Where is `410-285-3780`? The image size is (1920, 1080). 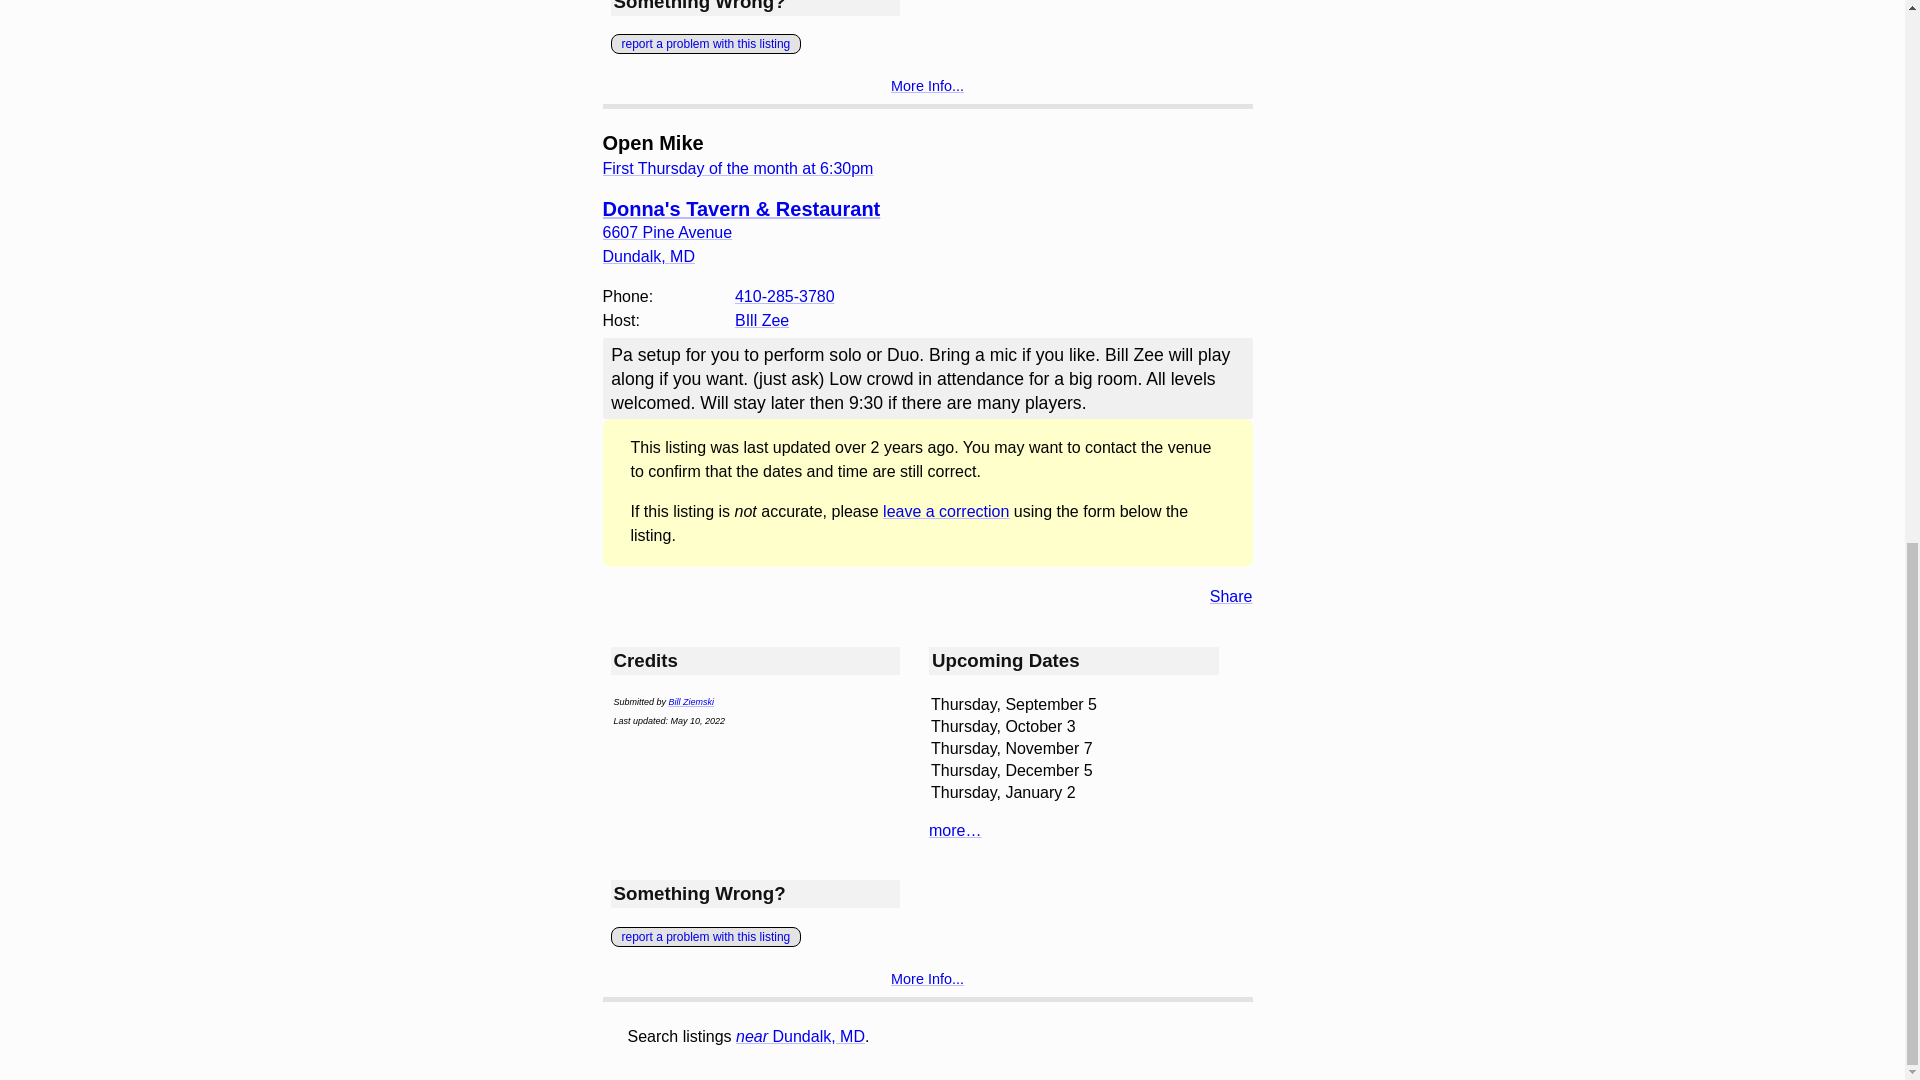 410-285-3780 is located at coordinates (785, 296).